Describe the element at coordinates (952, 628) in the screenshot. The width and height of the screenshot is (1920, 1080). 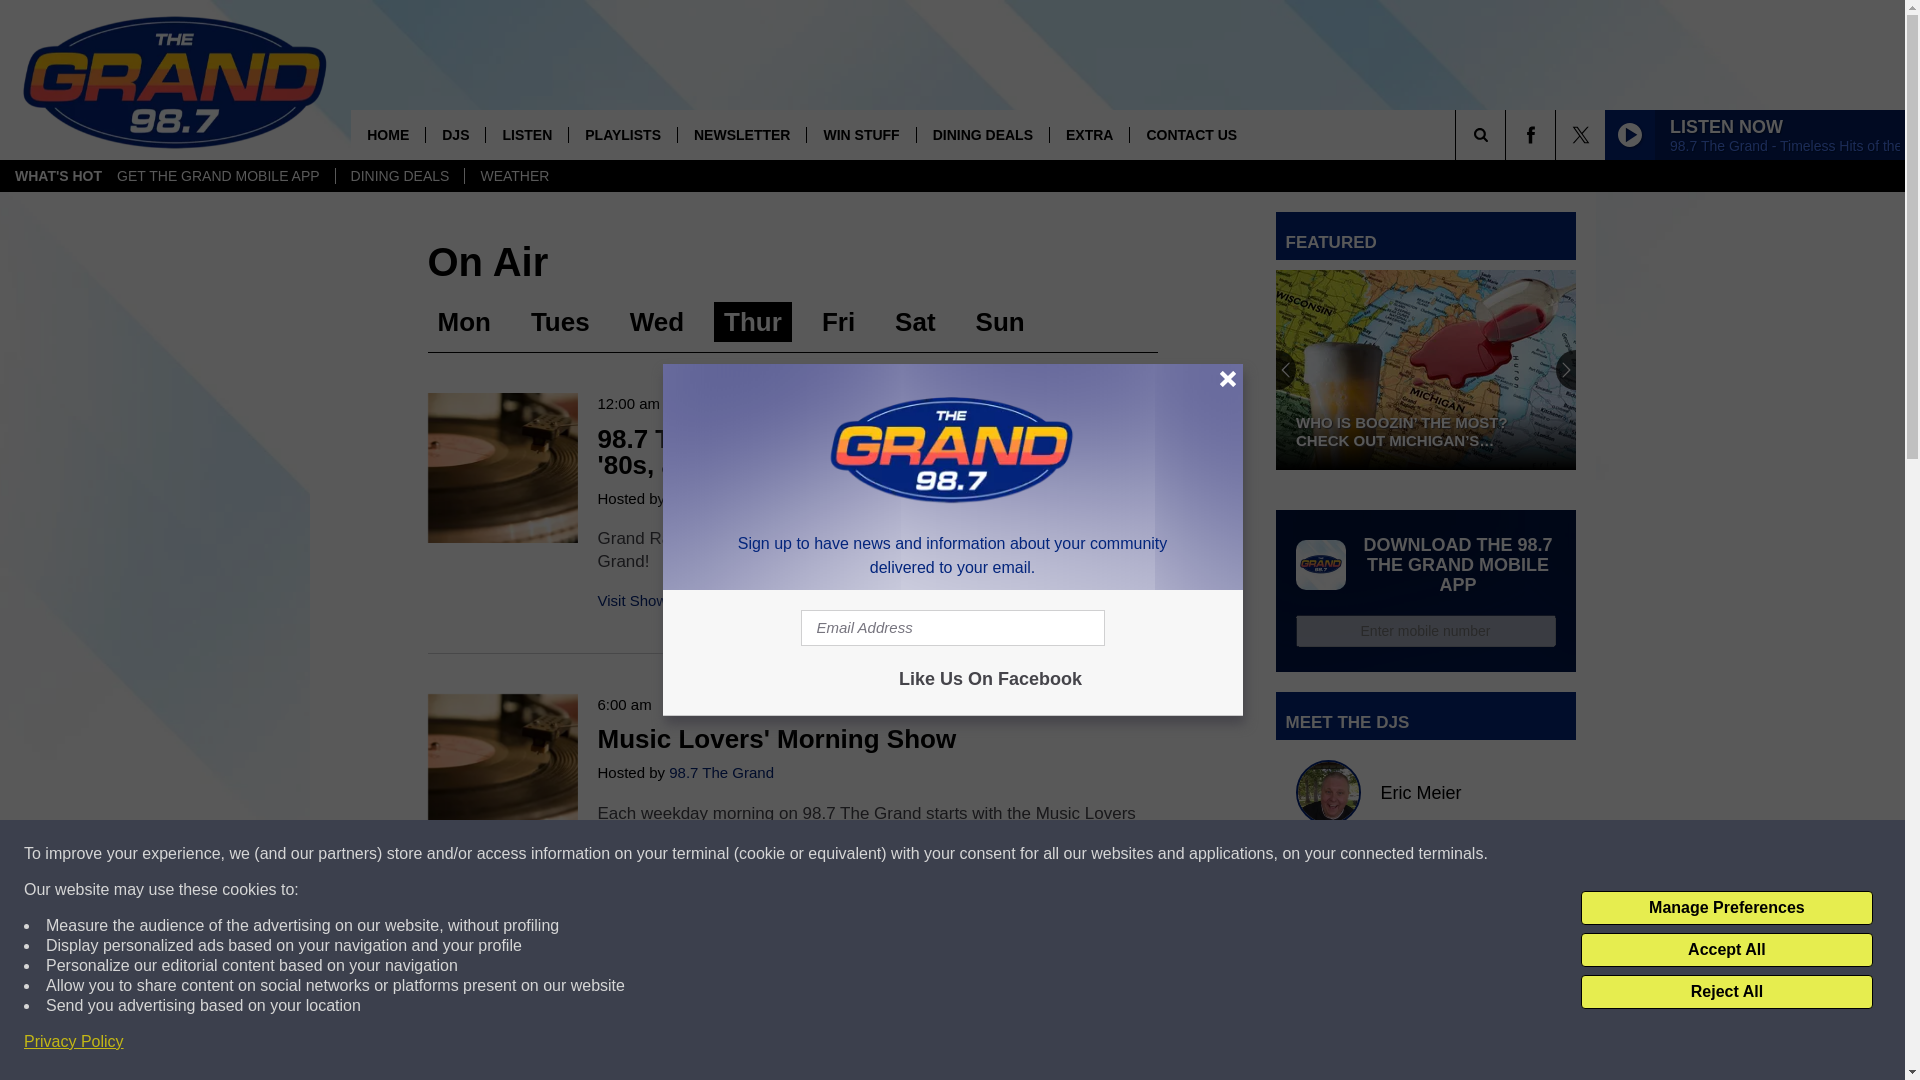
I see `Email Address` at that location.